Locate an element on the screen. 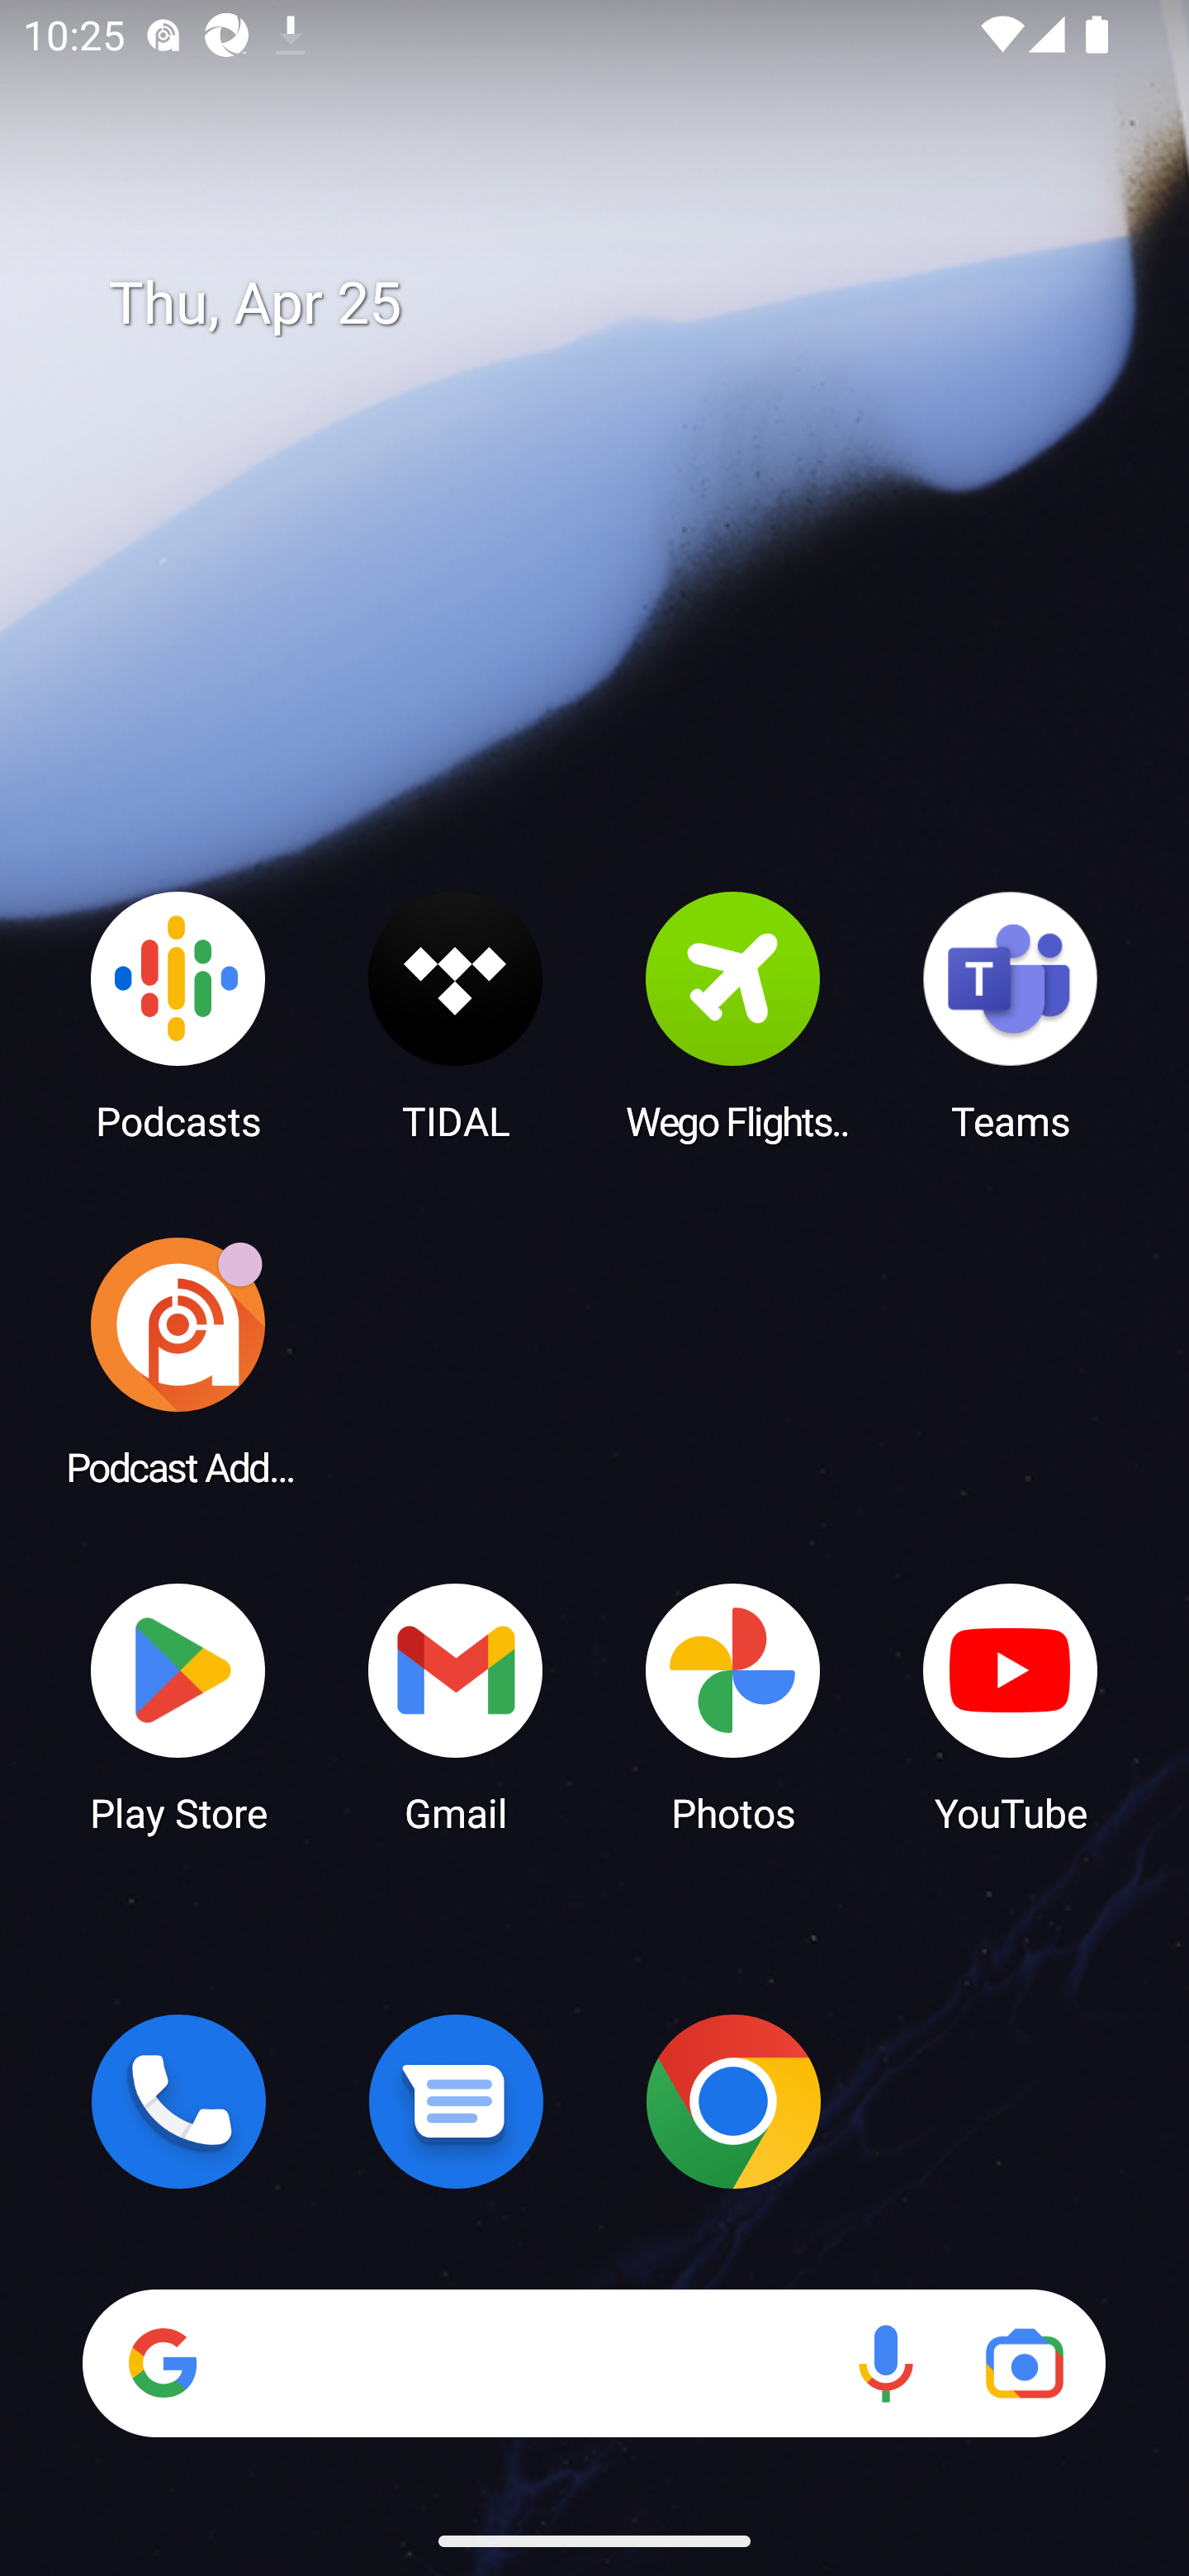  Phone is located at coordinates (178, 2101).